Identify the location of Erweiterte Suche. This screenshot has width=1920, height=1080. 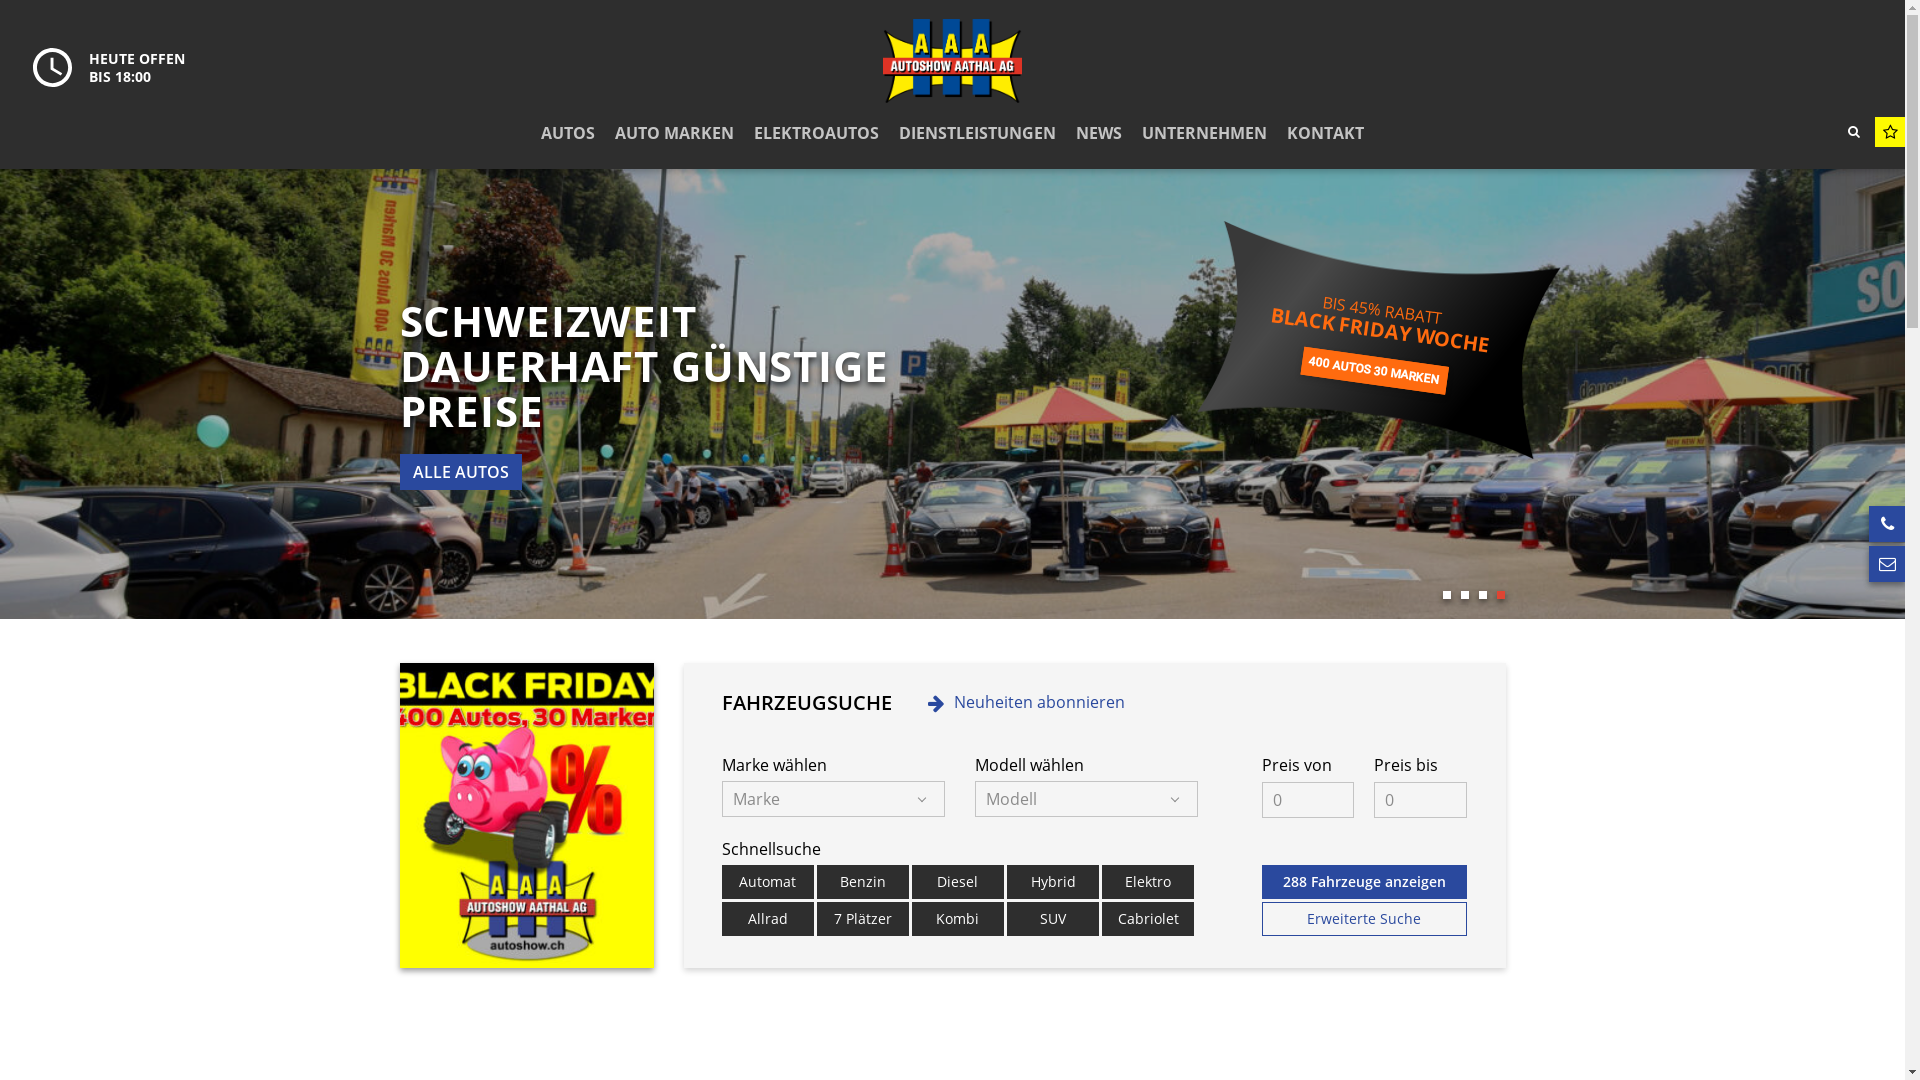
(1365, 919).